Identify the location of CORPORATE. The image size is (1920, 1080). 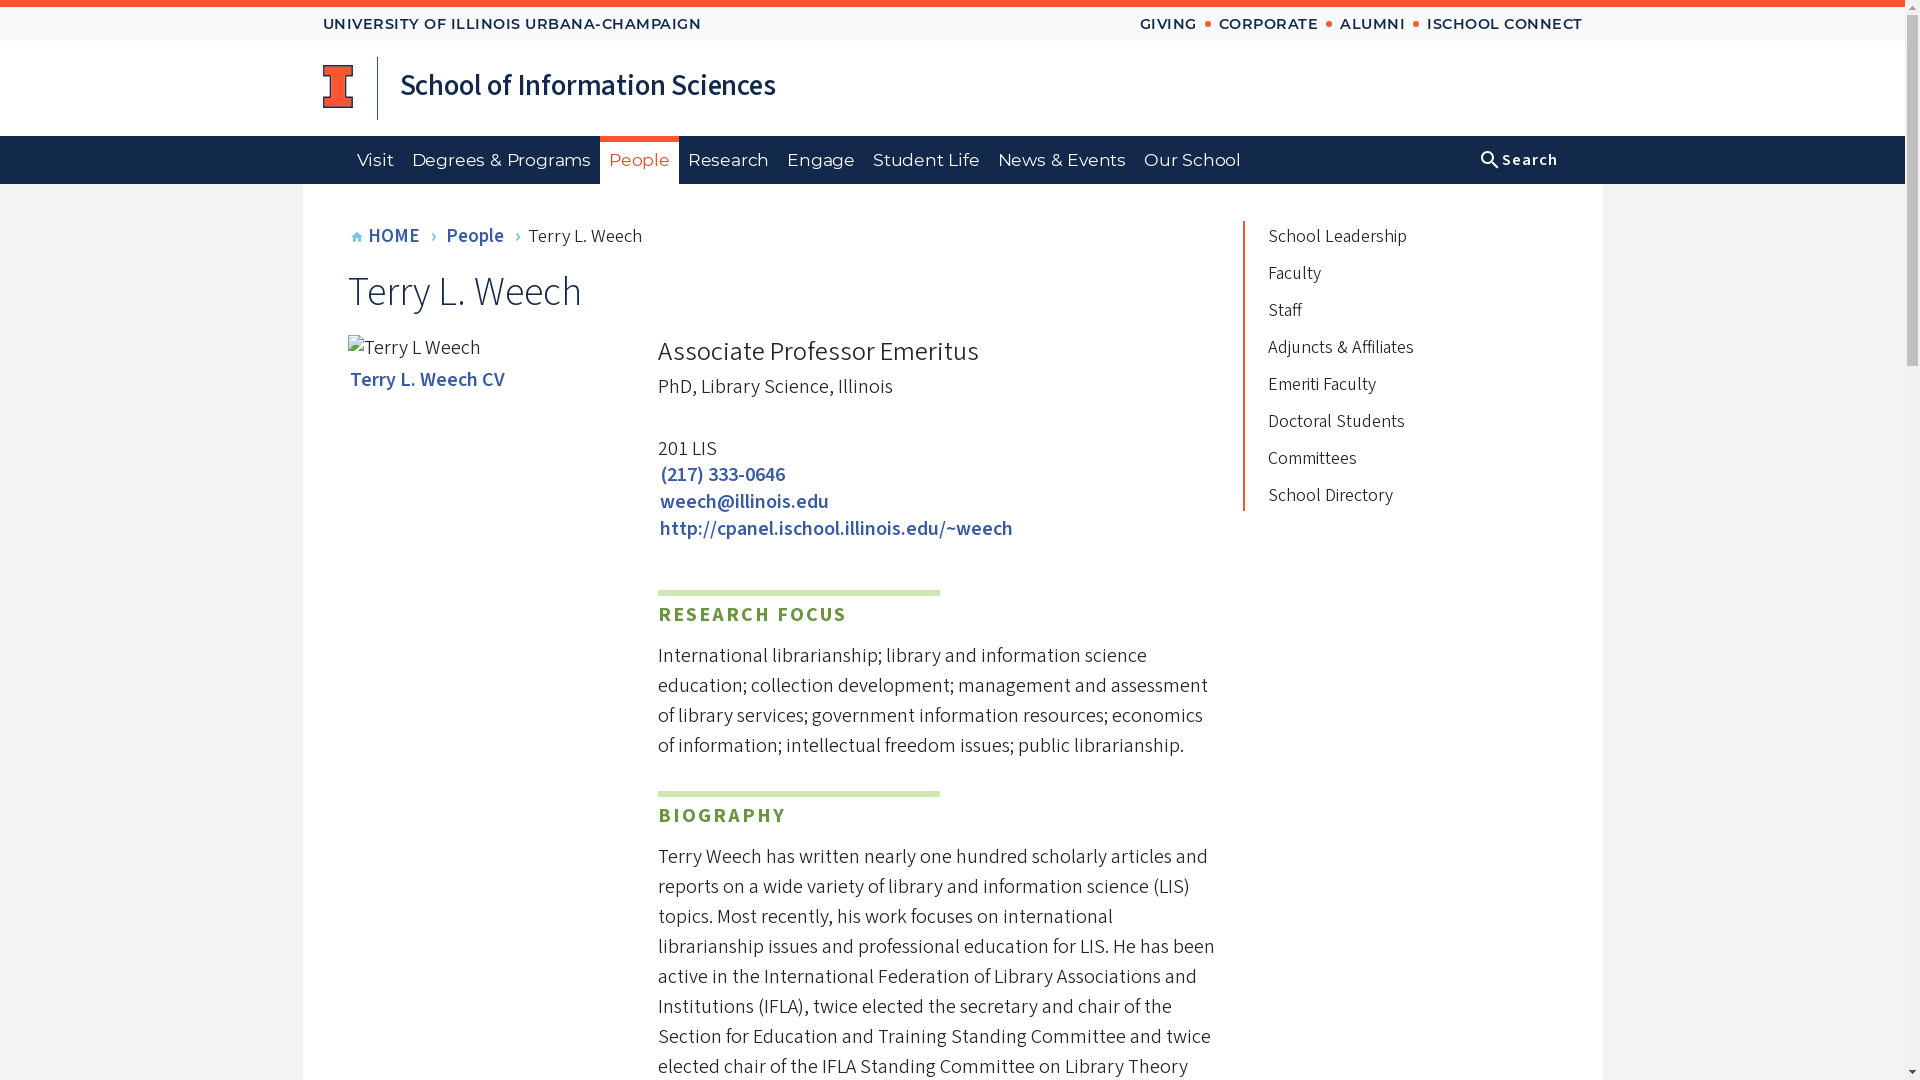
(1267, 24).